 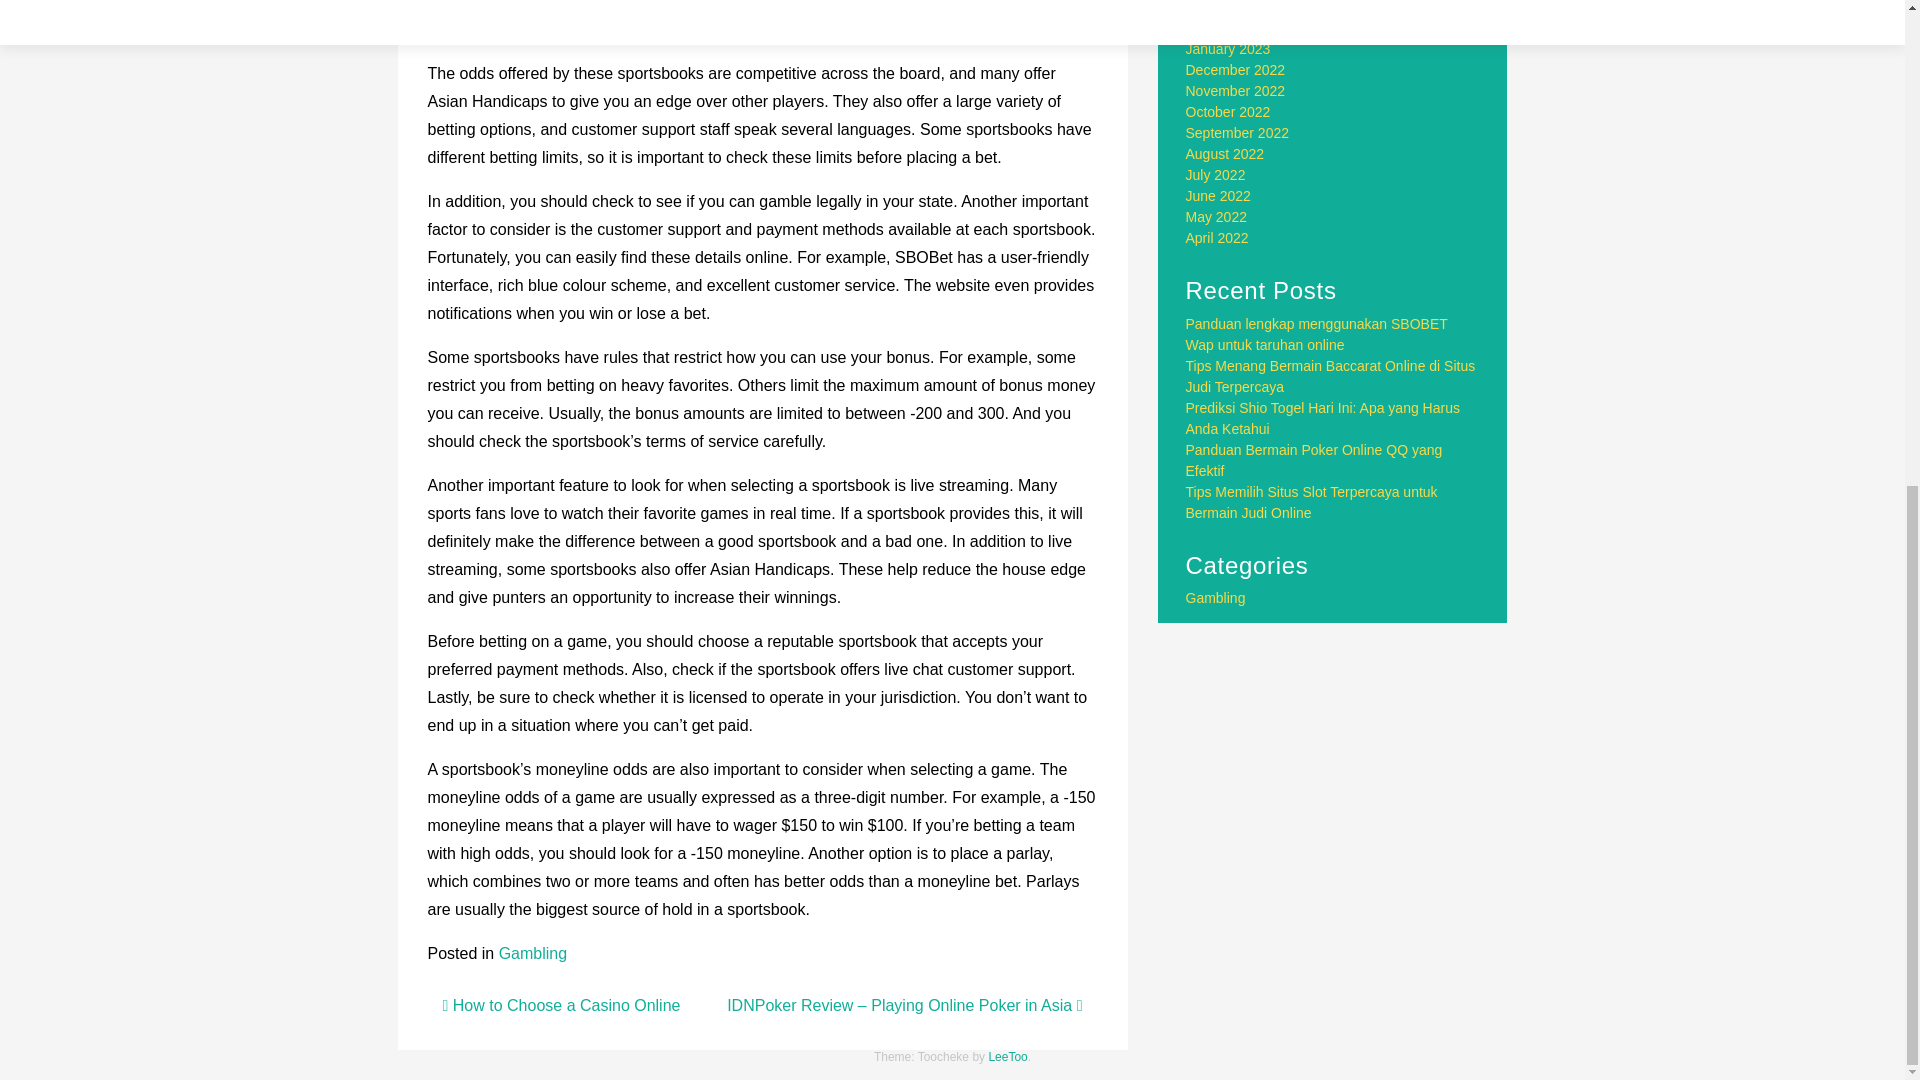 I want to click on Panduan Bermain Poker Online QQ yang Efektif, so click(x=1314, y=460).